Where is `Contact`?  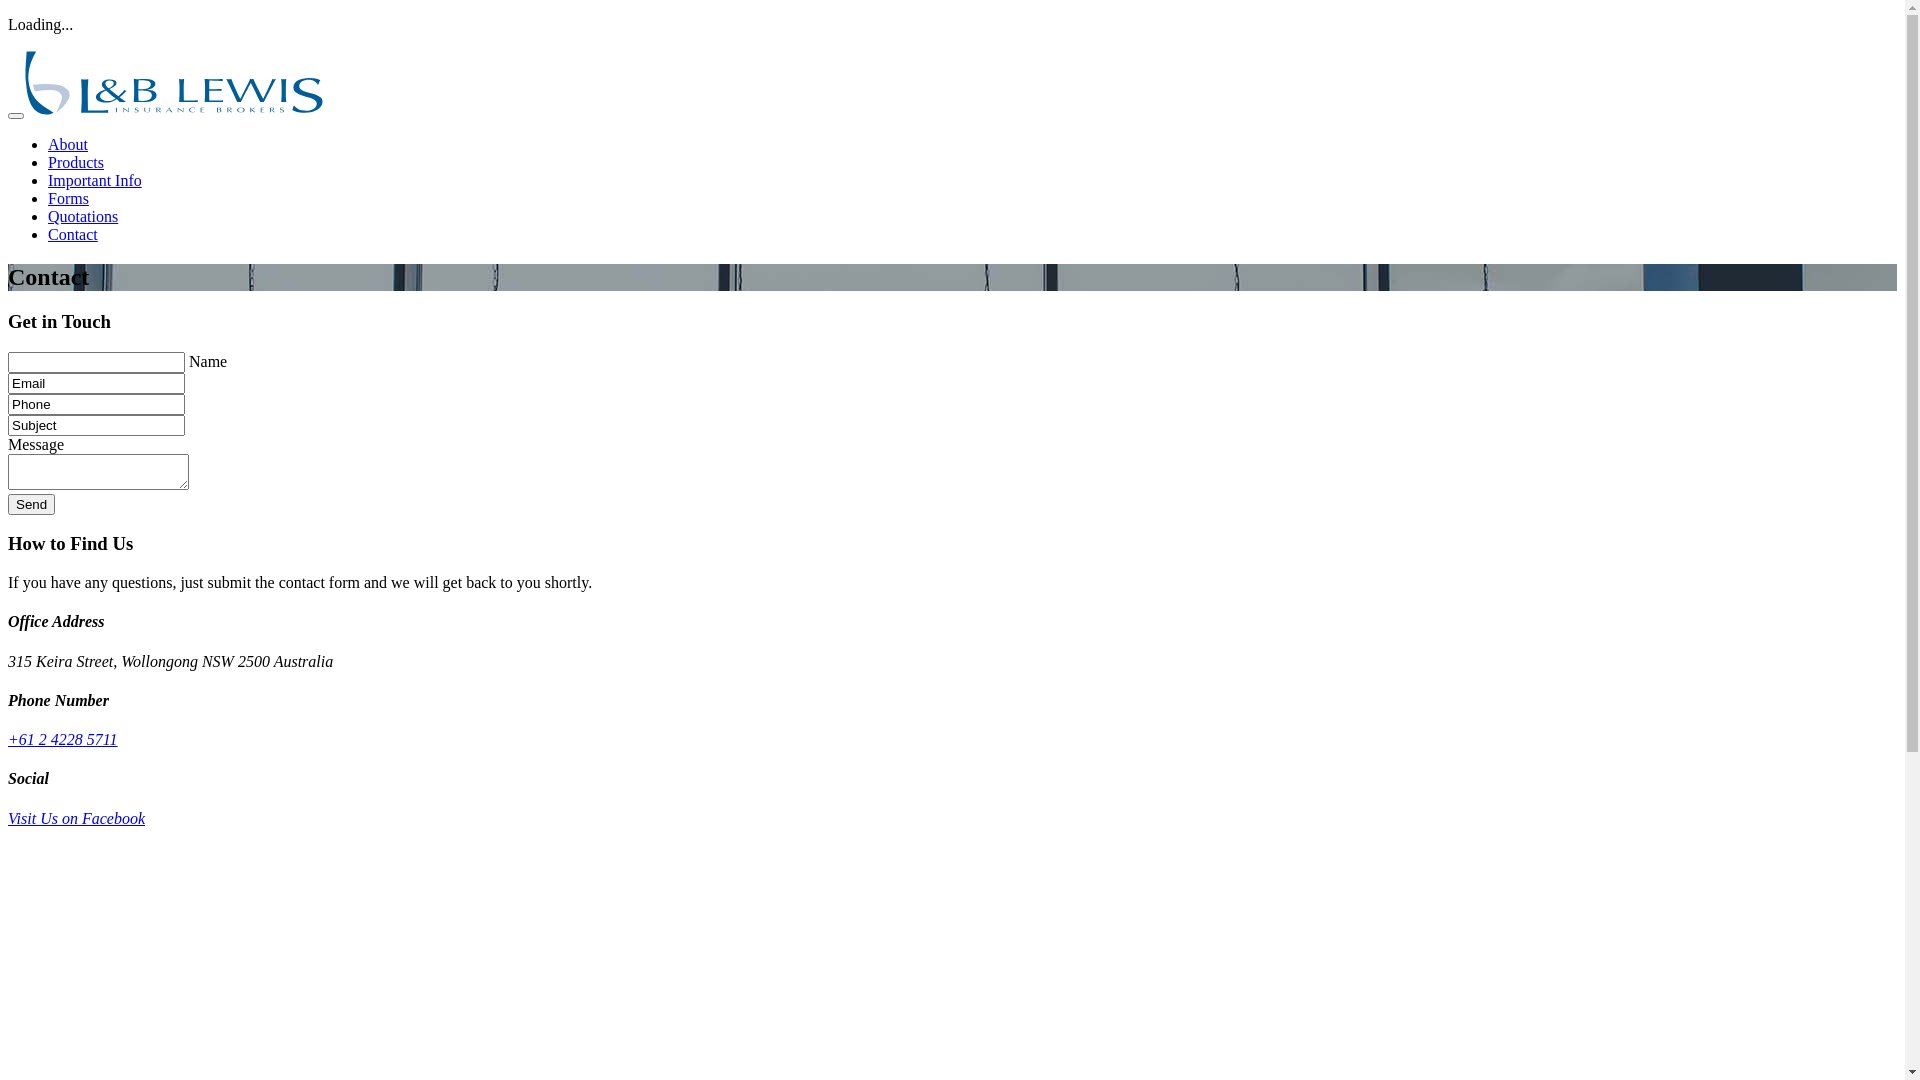
Contact is located at coordinates (73, 234).